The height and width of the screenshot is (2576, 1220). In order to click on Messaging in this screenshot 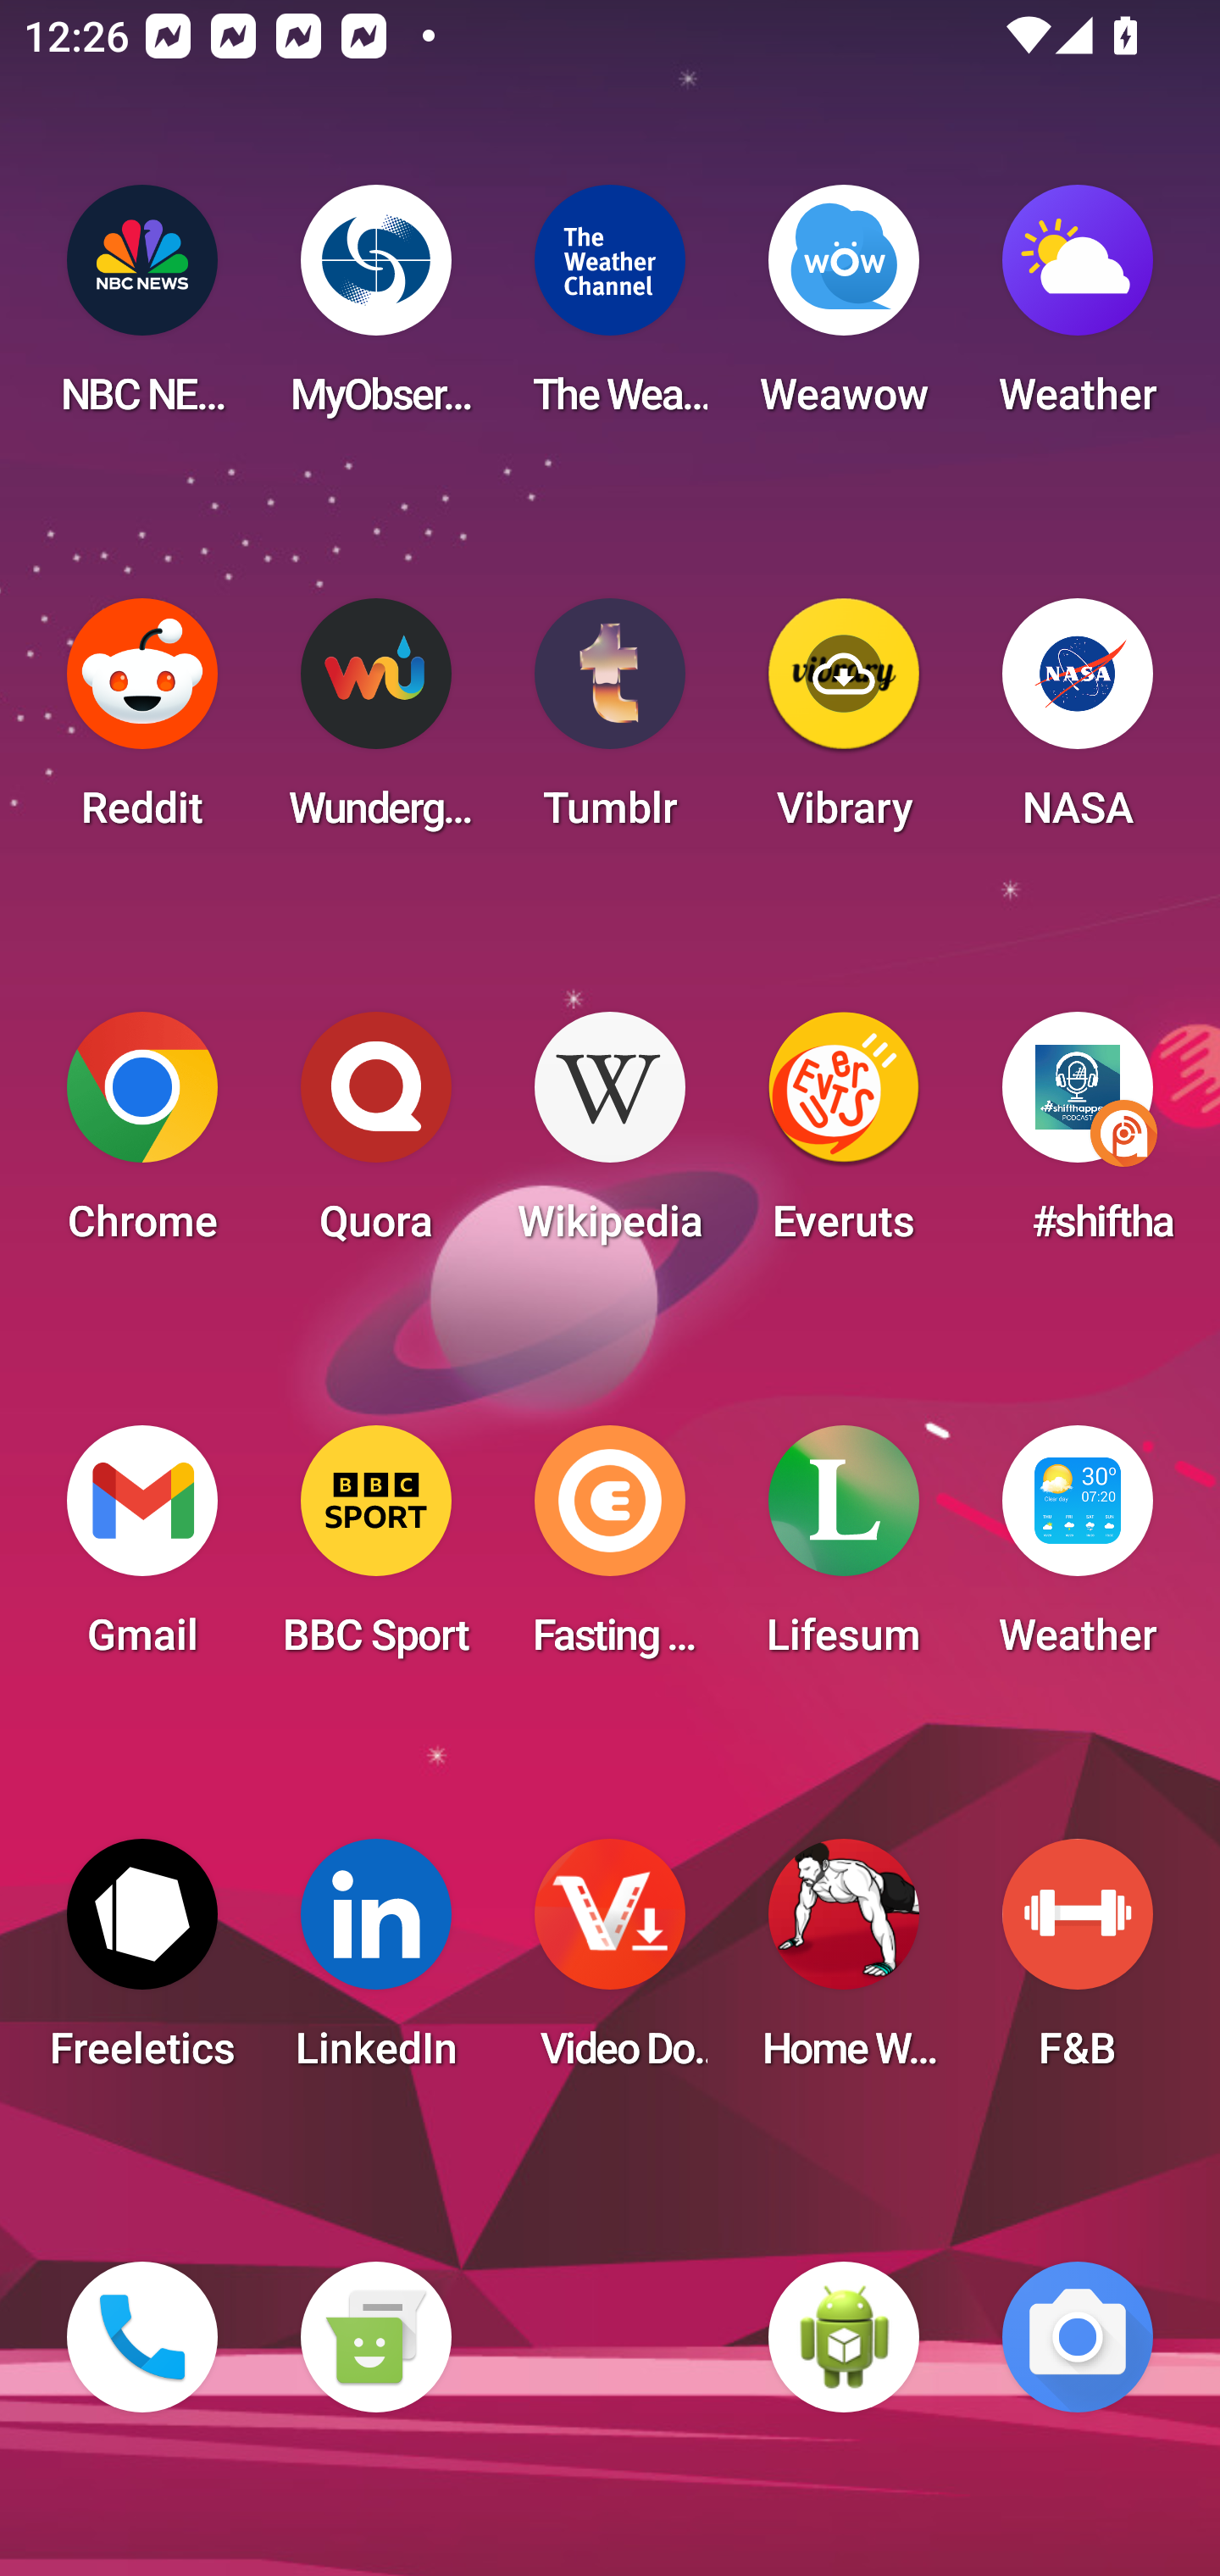, I will do `click(375, 2337)`.